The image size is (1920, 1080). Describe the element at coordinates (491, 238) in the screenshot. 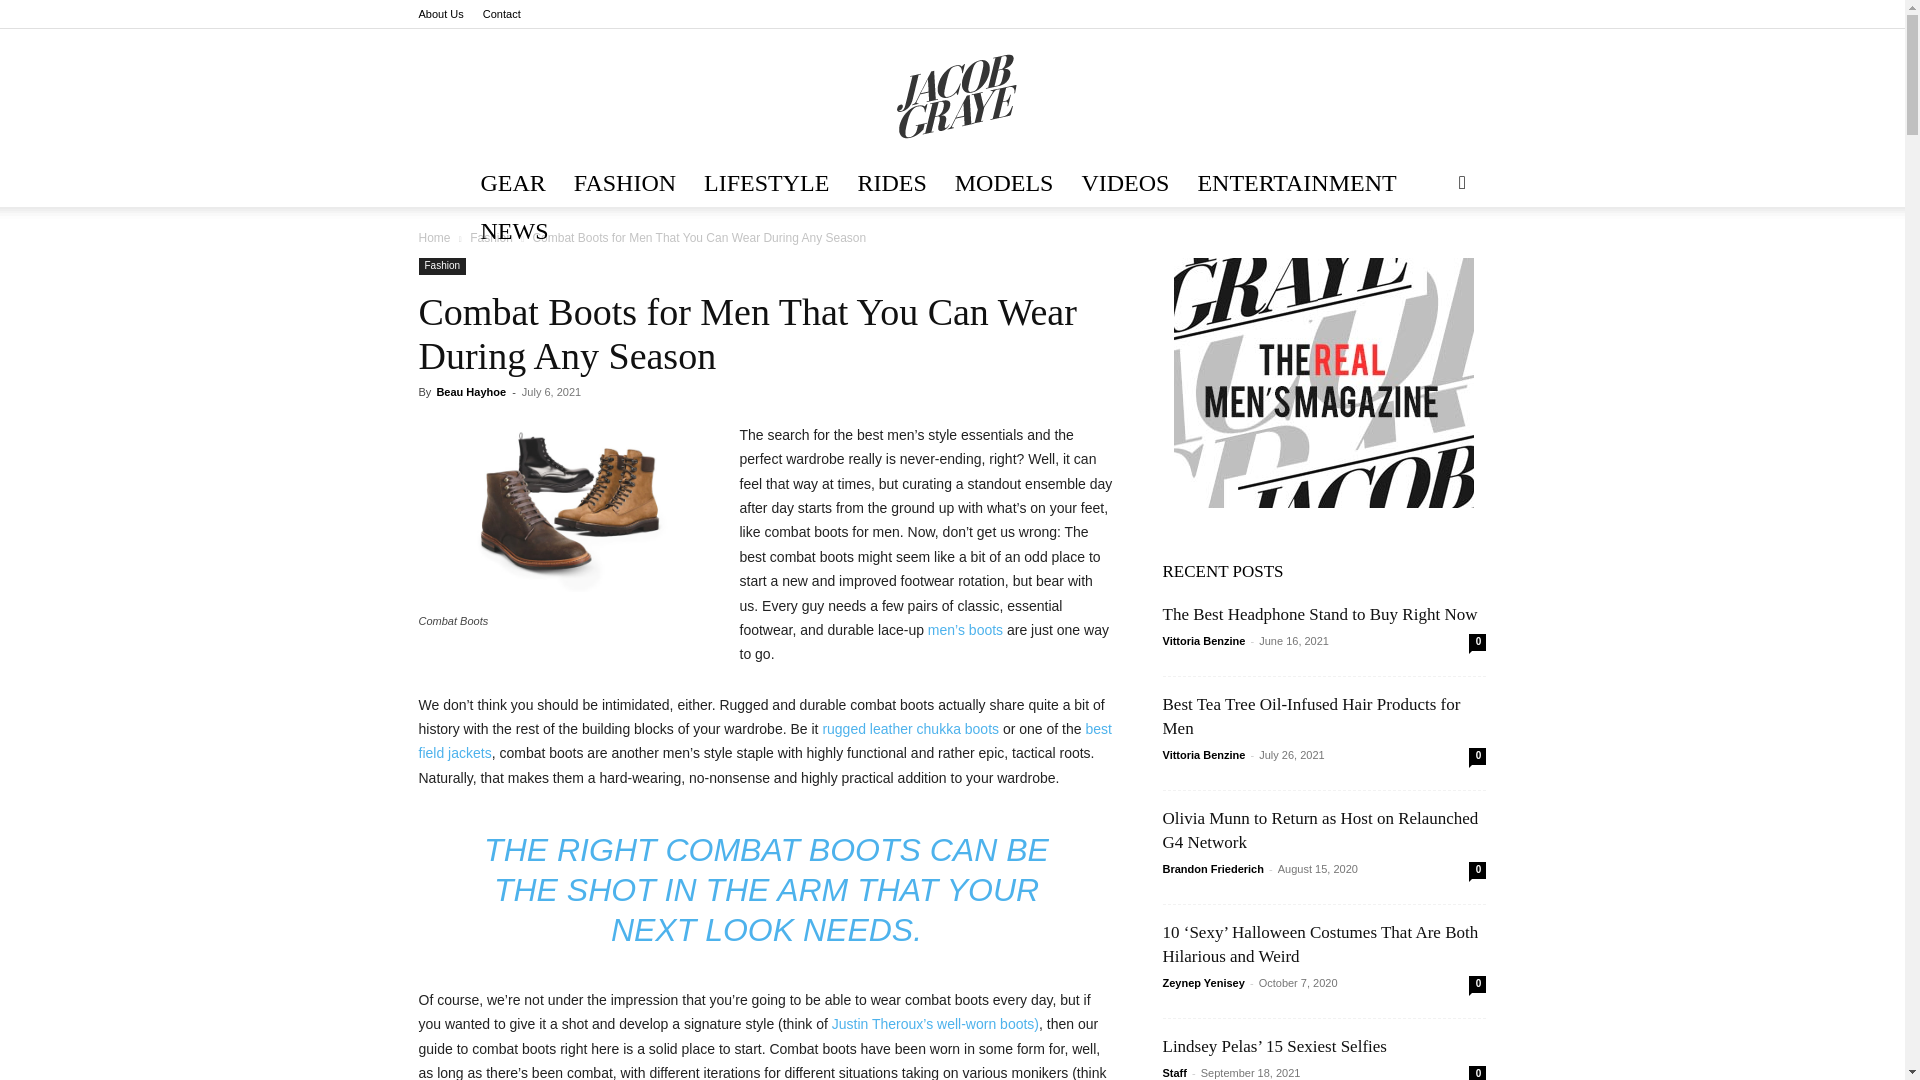

I see `View all posts in Fashion` at that location.